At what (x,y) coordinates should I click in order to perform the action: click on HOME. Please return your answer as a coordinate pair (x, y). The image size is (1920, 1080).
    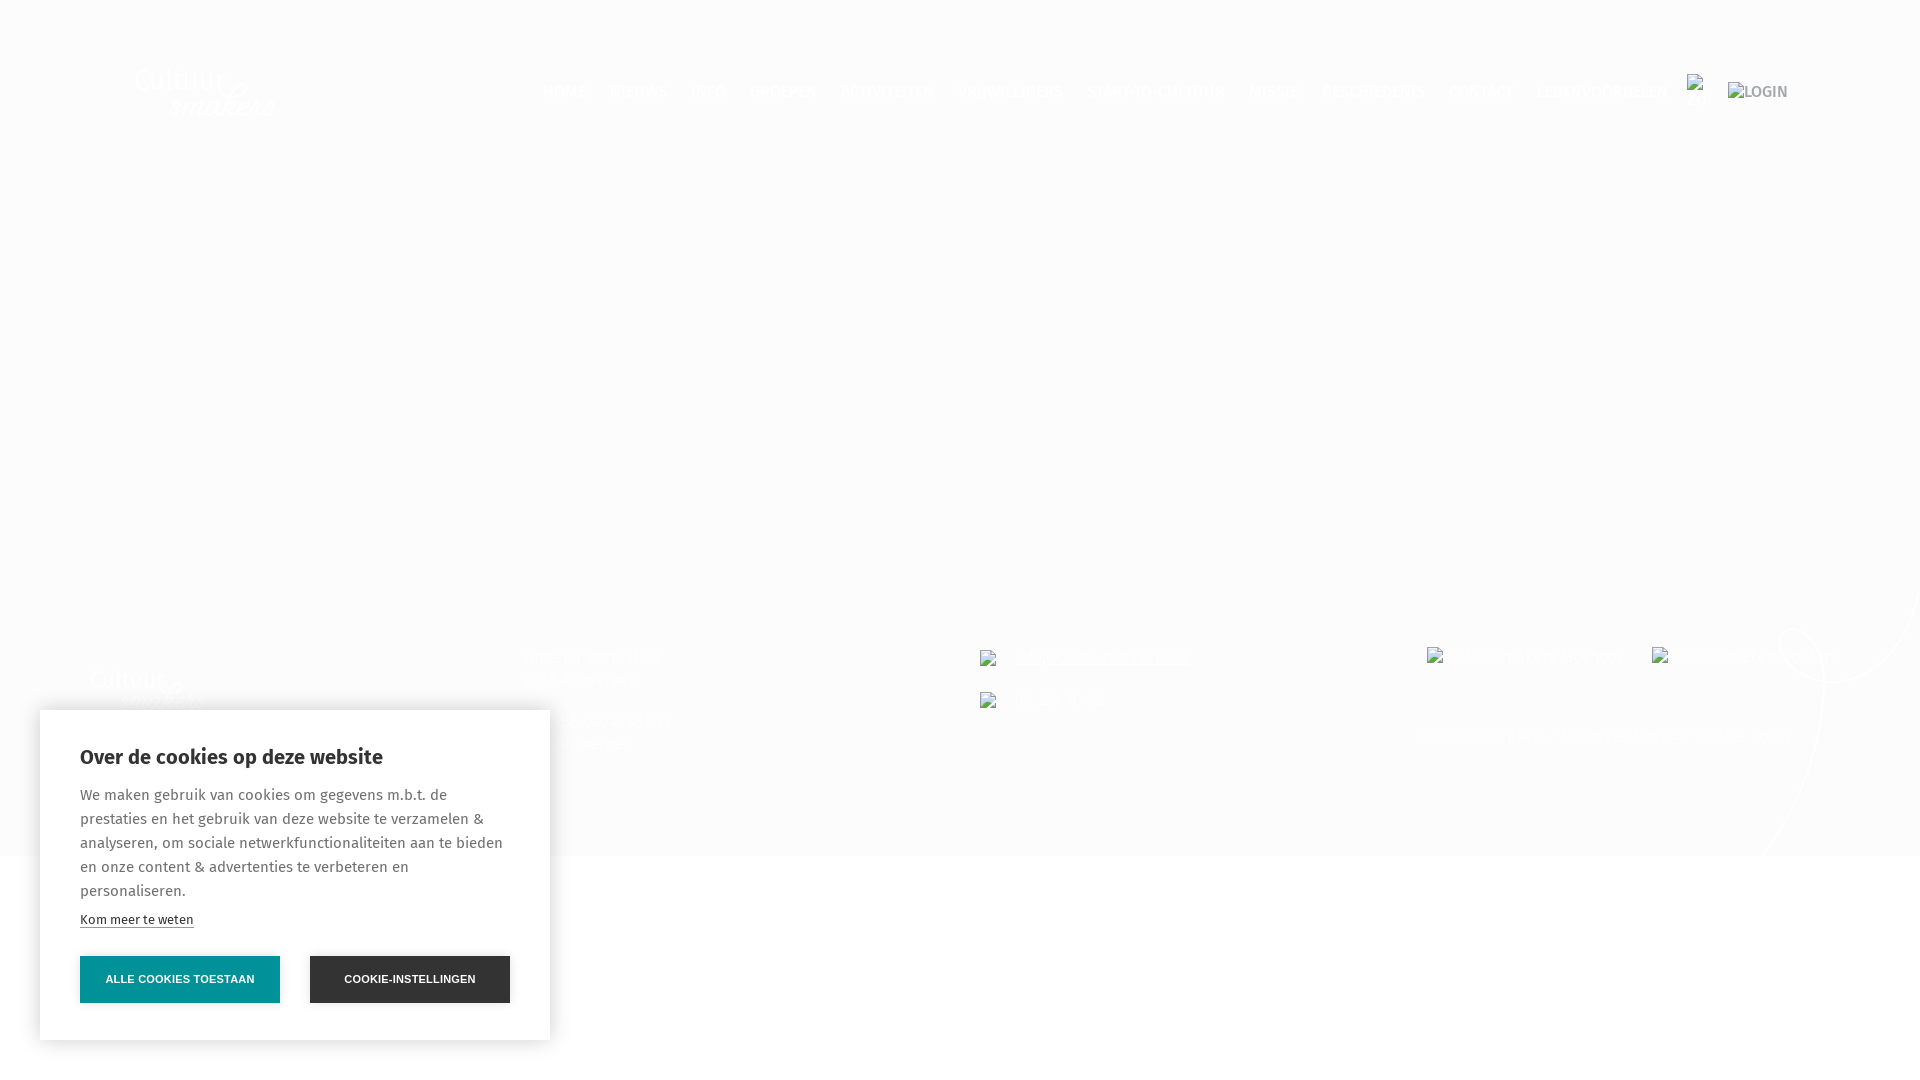
    Looking at the image, I should click on (564, 92).